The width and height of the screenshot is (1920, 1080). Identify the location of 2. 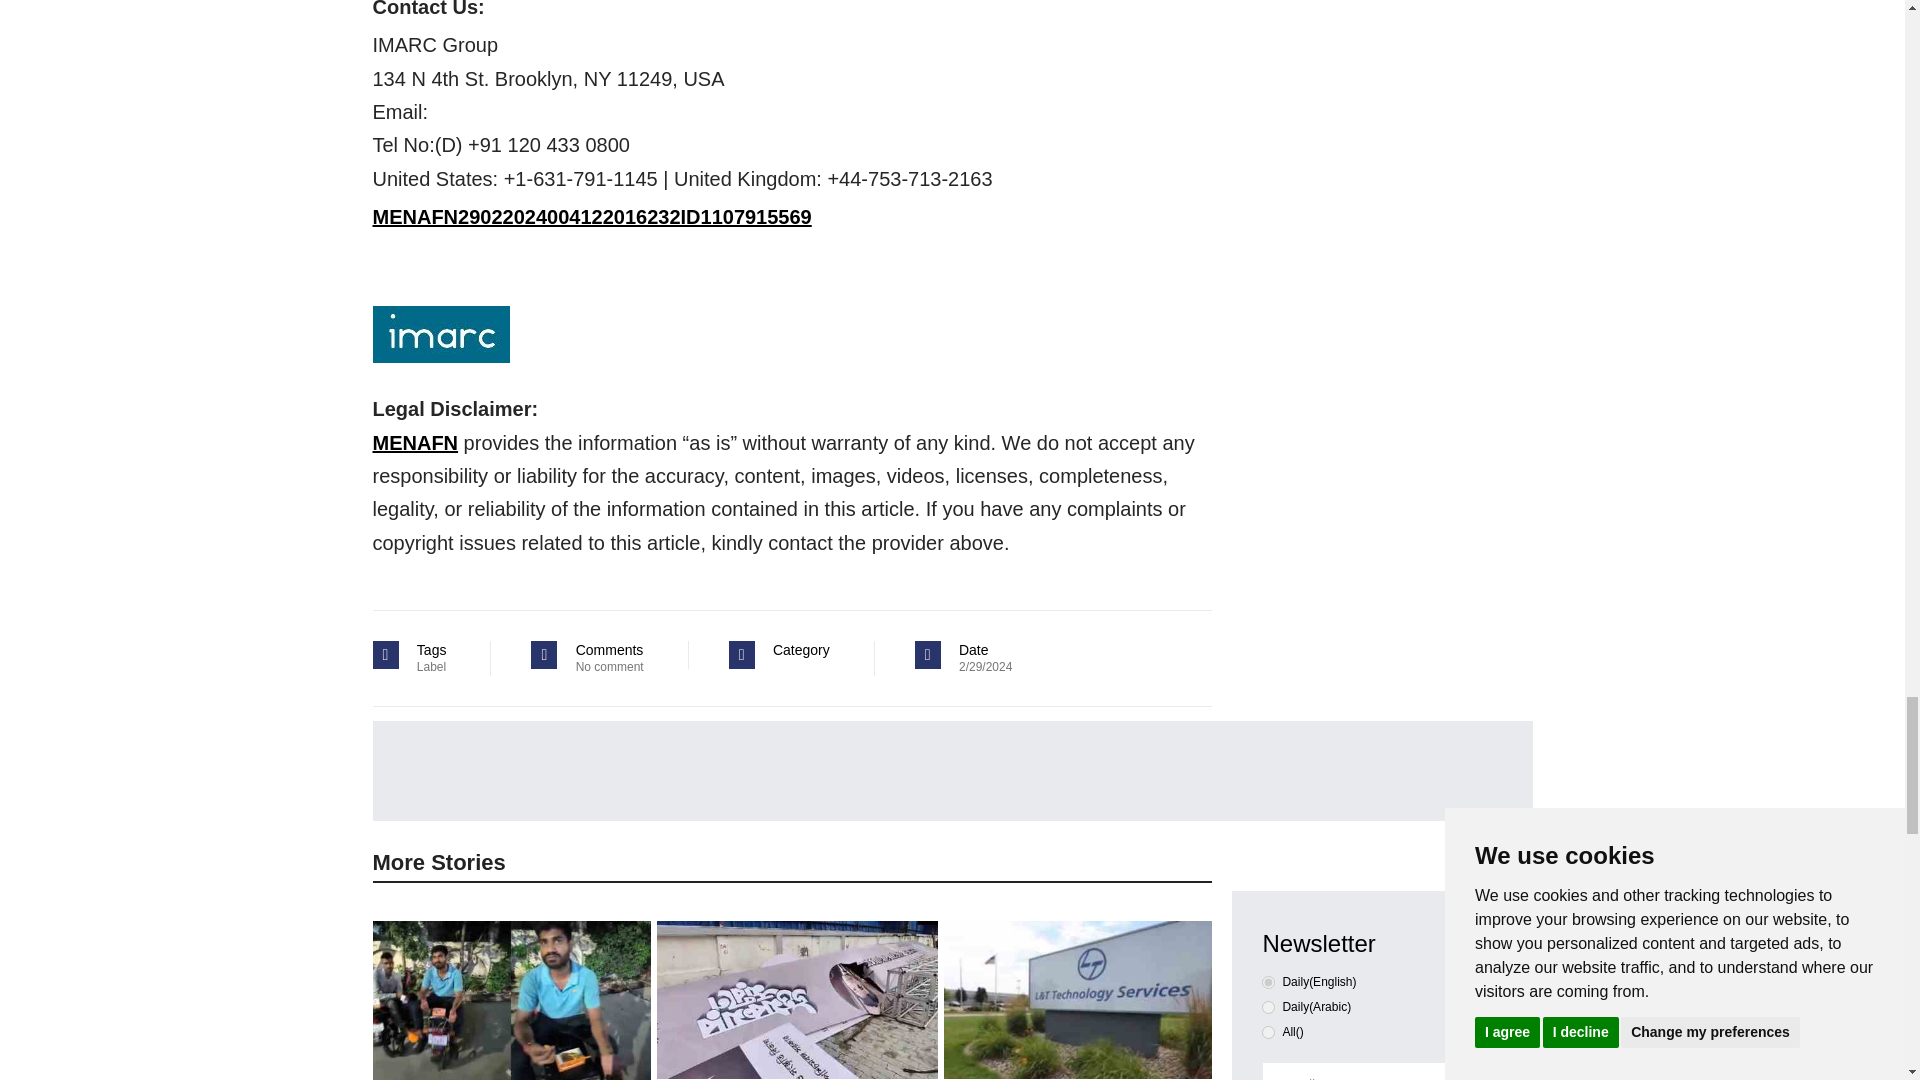
(1268, 1032).